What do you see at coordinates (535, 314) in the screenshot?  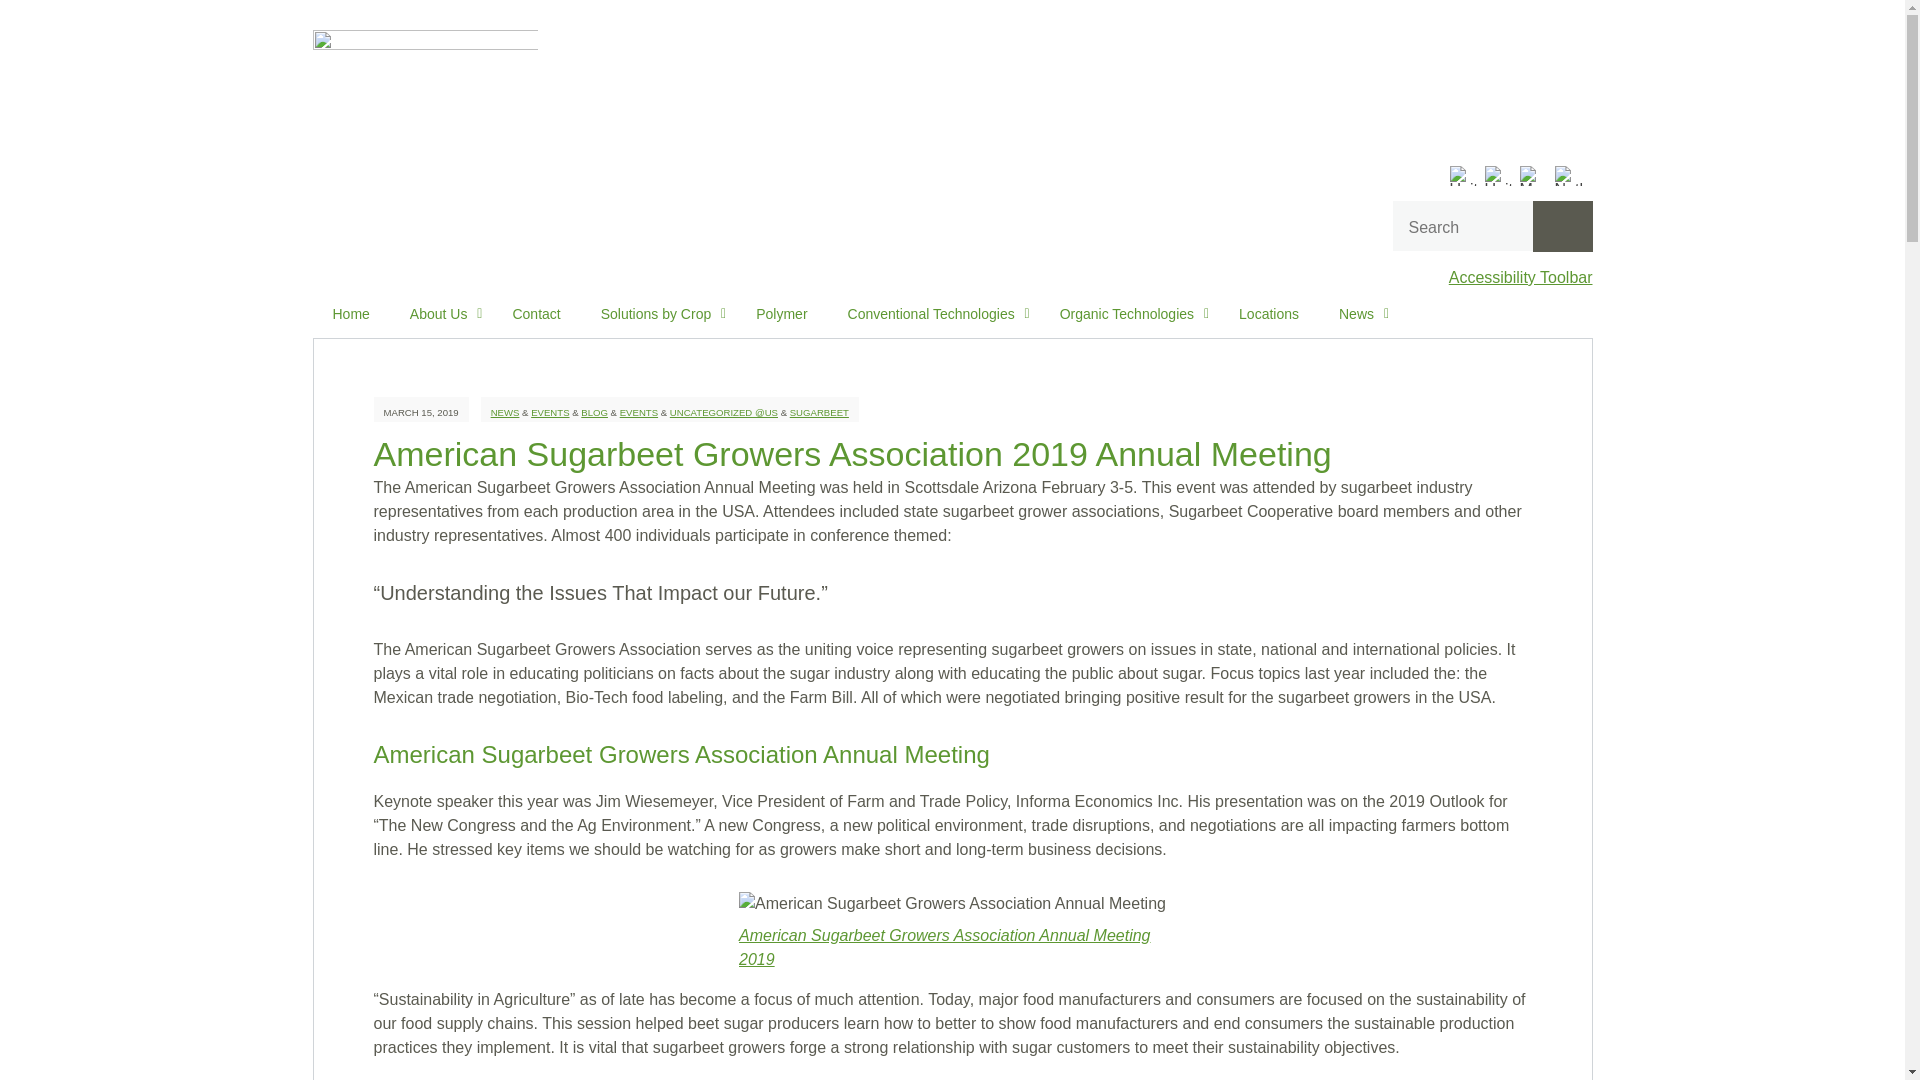 I see `Contact` at bounding box center [535, 314].